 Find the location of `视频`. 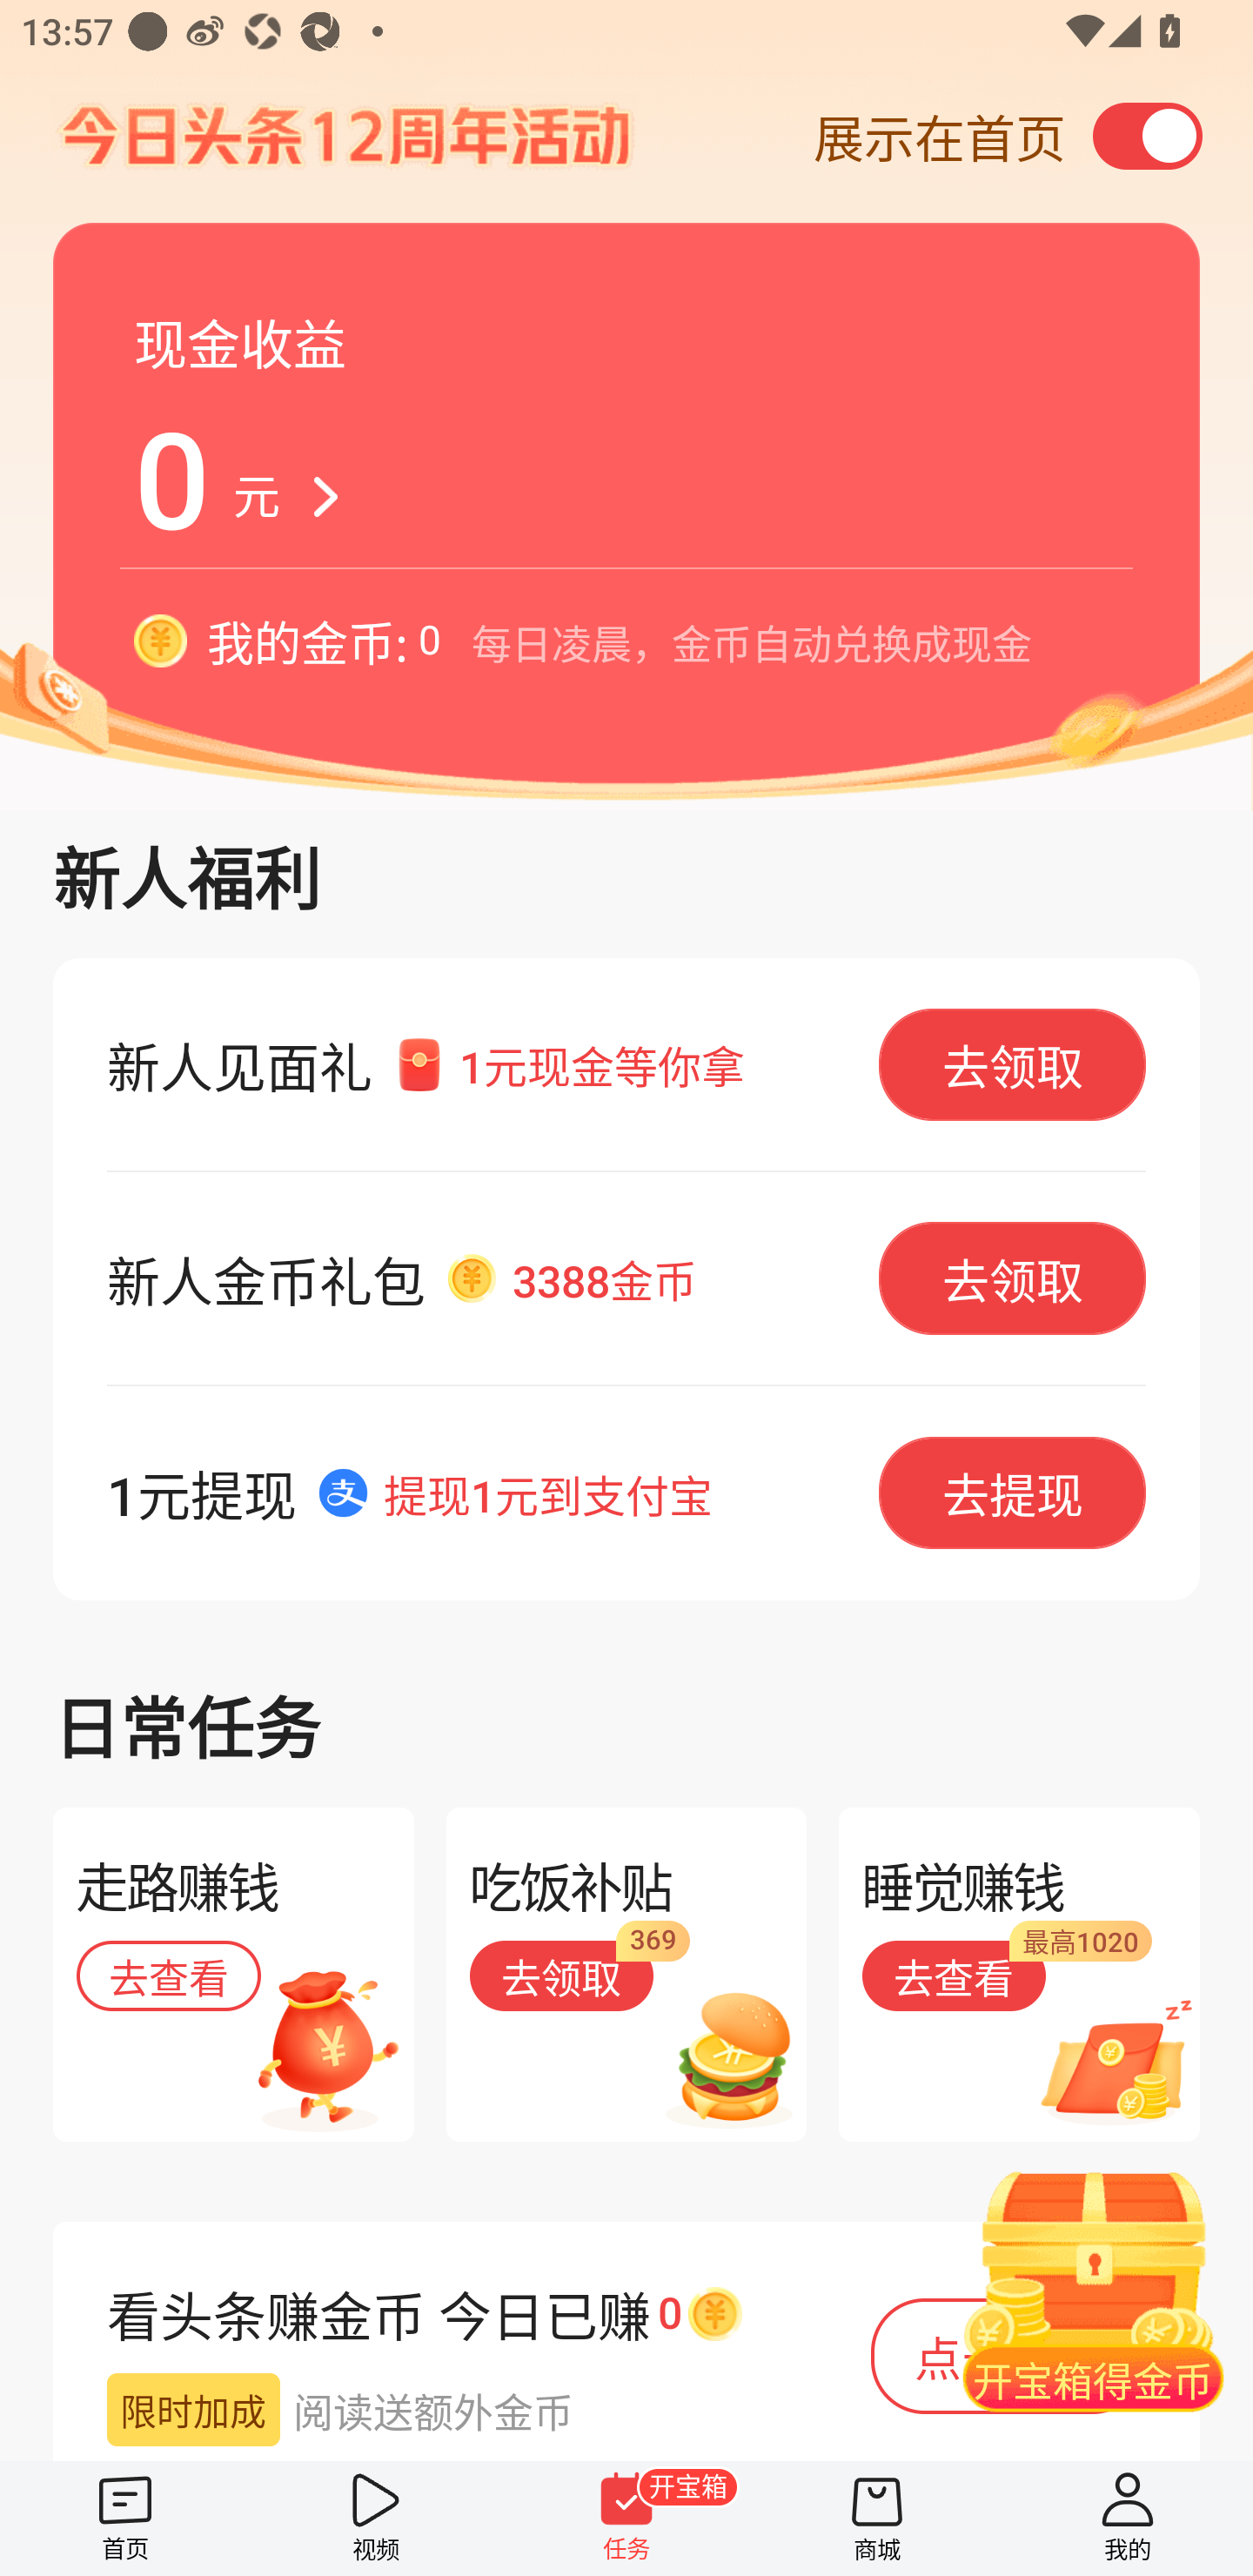

视频 is located at coordinates (376, 2518).